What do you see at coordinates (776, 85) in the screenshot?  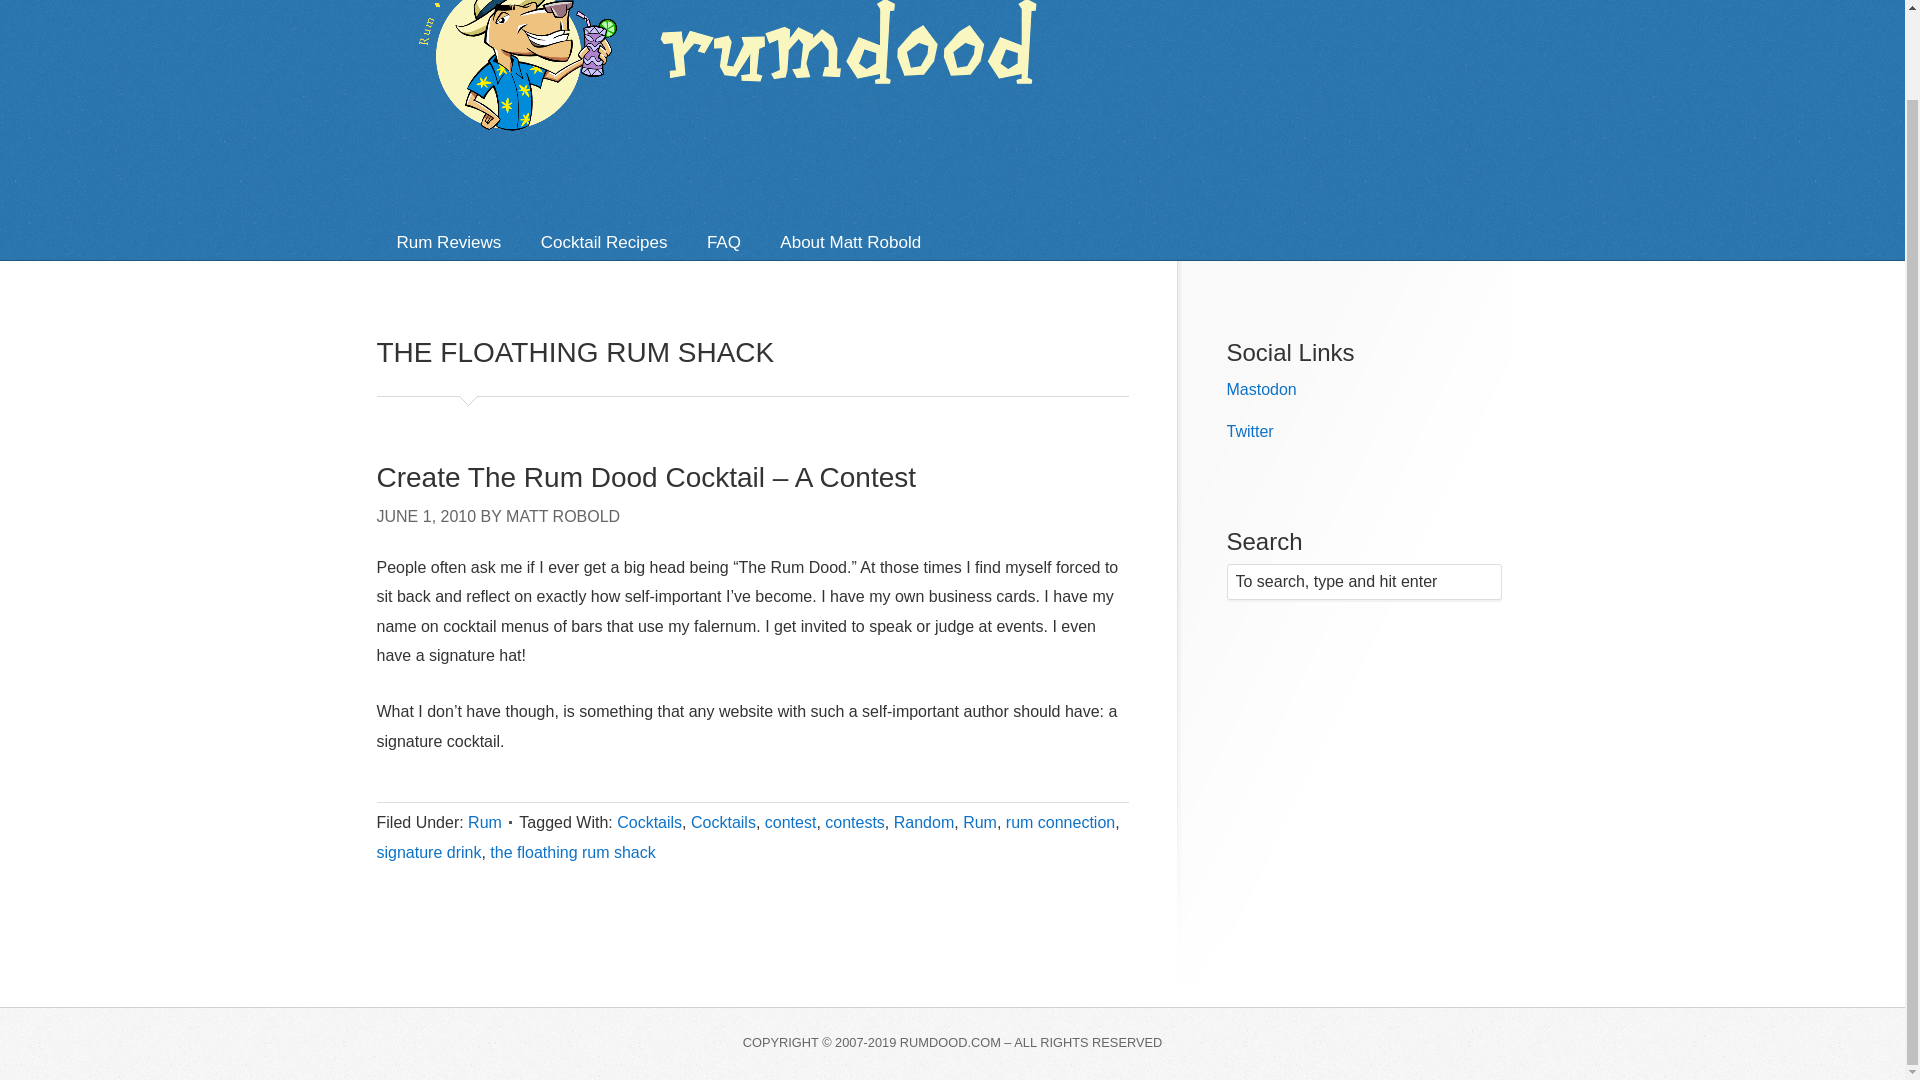 I see `back to home page` at bounding box center [776, 85].